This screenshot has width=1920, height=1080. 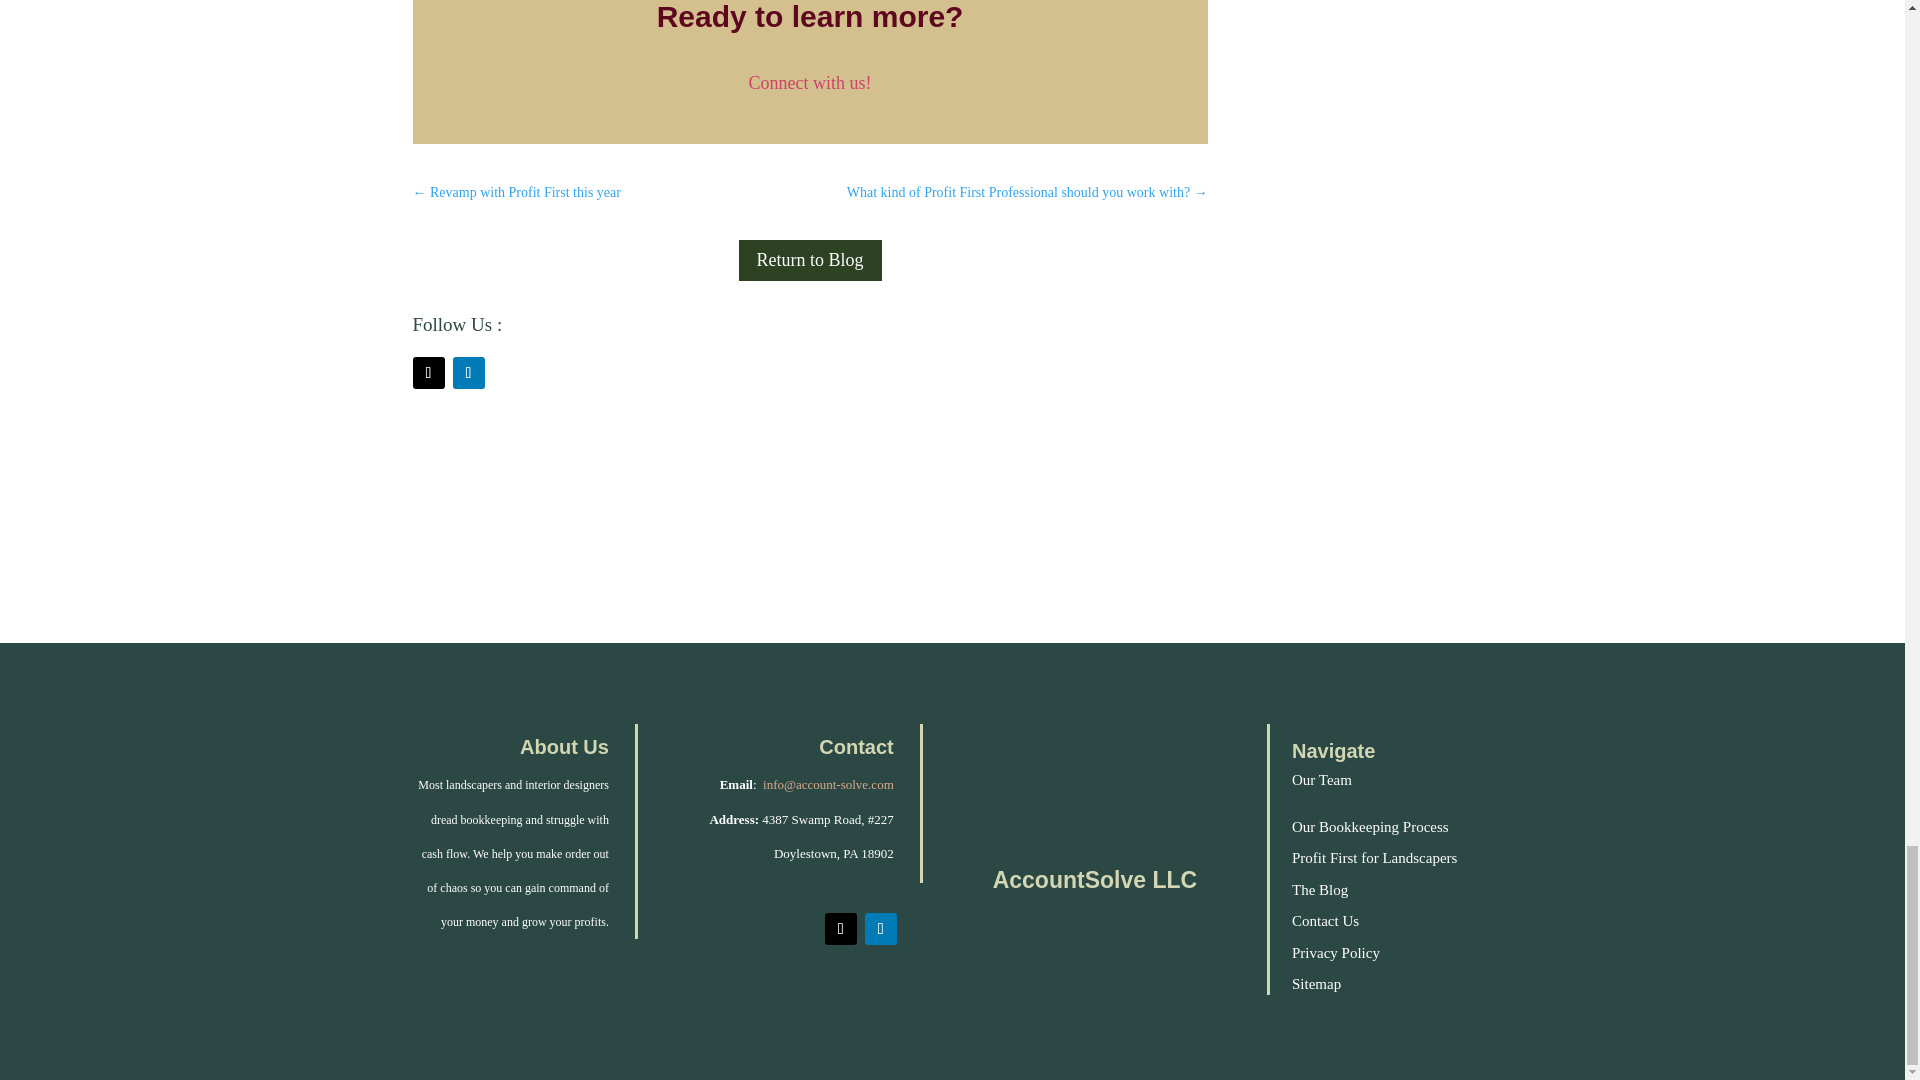 I want to click on Follow on LinkedIn, so click(x=467, y=372).